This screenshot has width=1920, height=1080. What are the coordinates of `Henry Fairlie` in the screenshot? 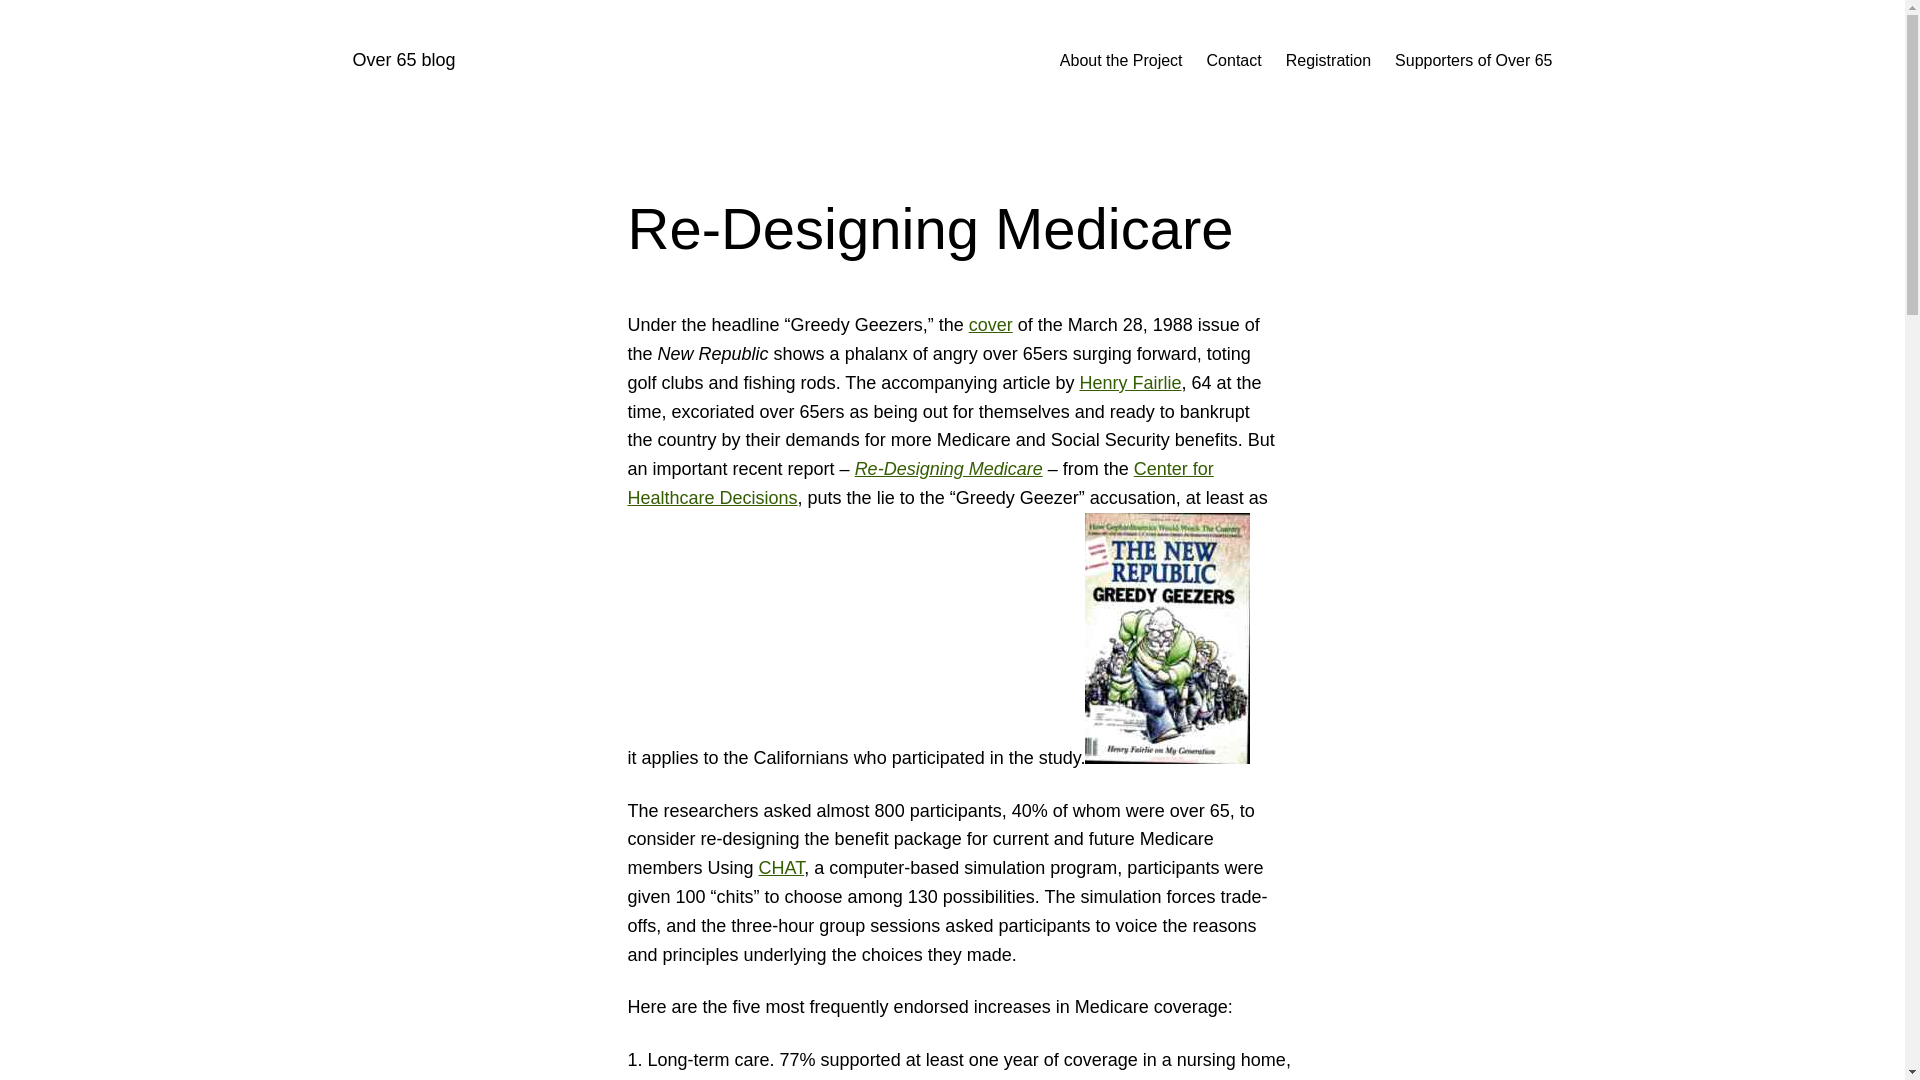 It's located at (1130, 382).